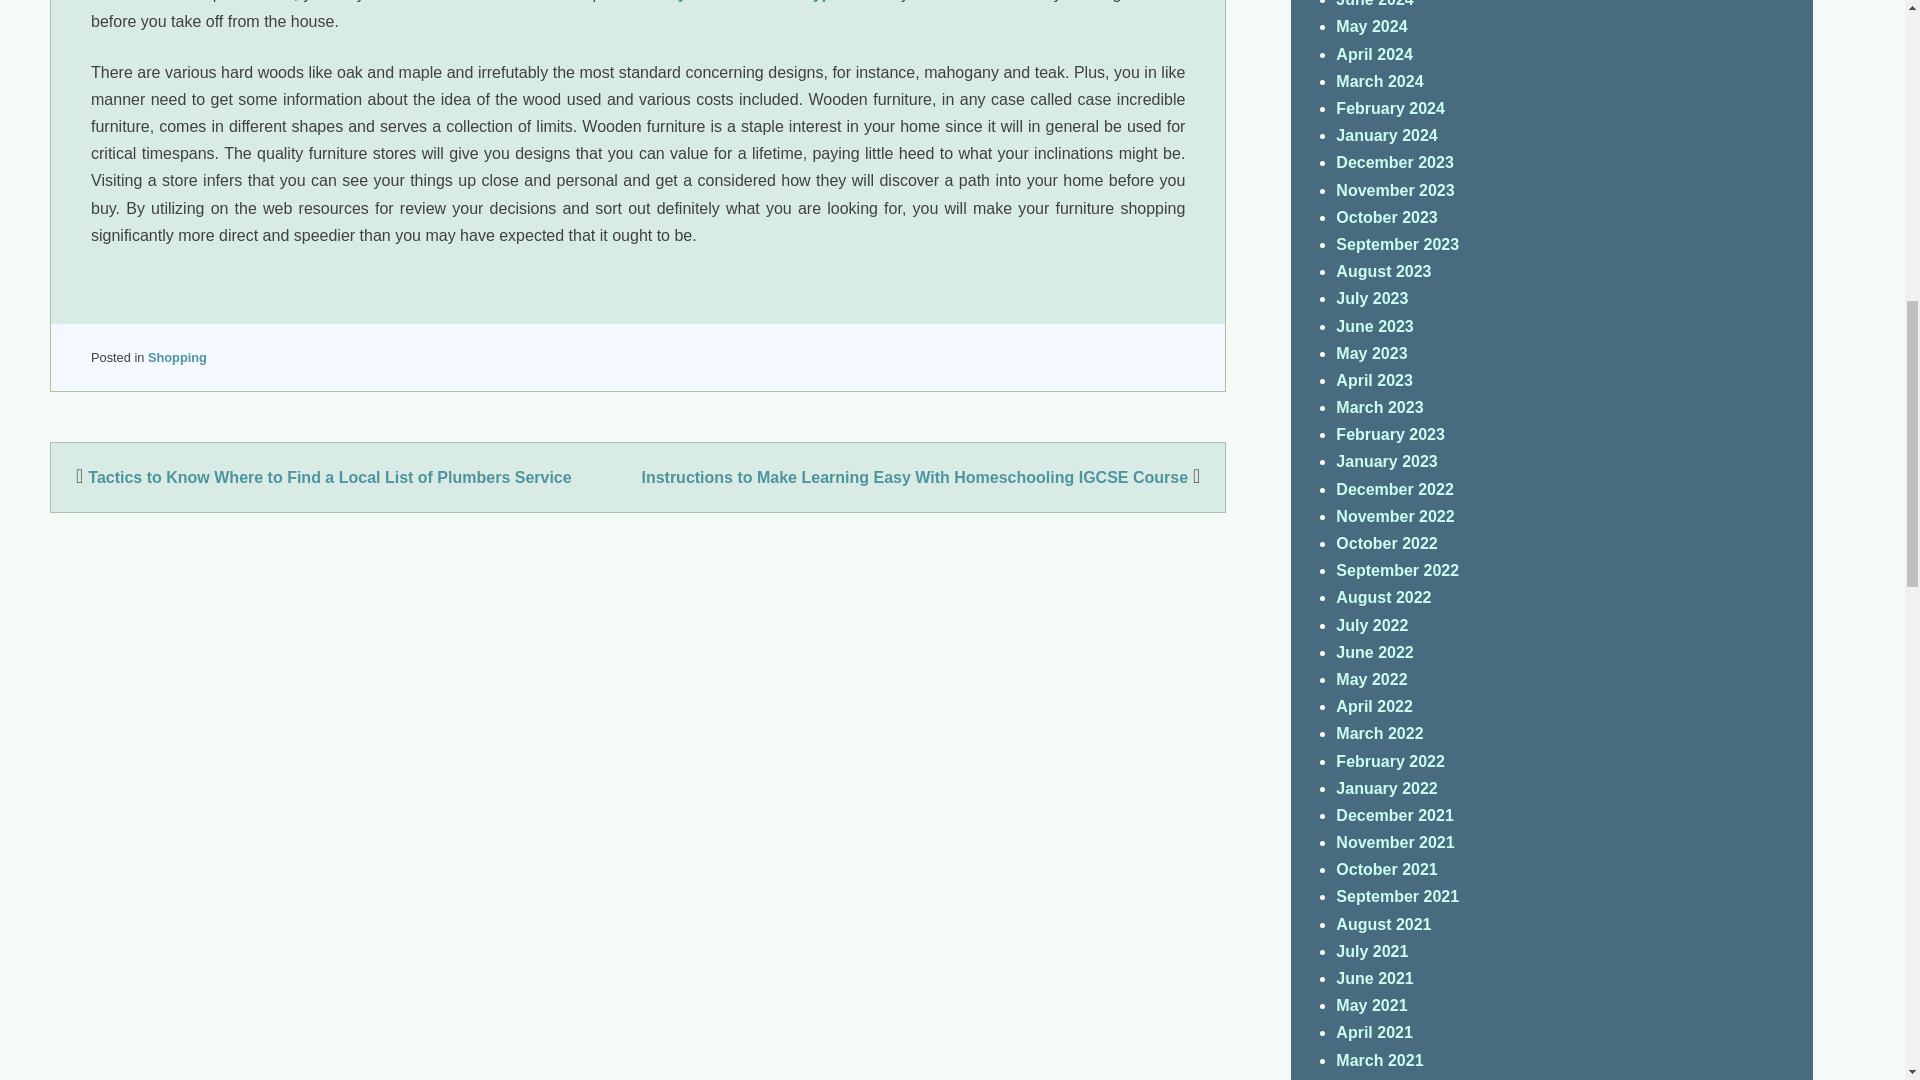 The image size is (1920, 1080). Describe the element at coordinates (1386, 135) in the screenshot. I see `January 2024` at that location.